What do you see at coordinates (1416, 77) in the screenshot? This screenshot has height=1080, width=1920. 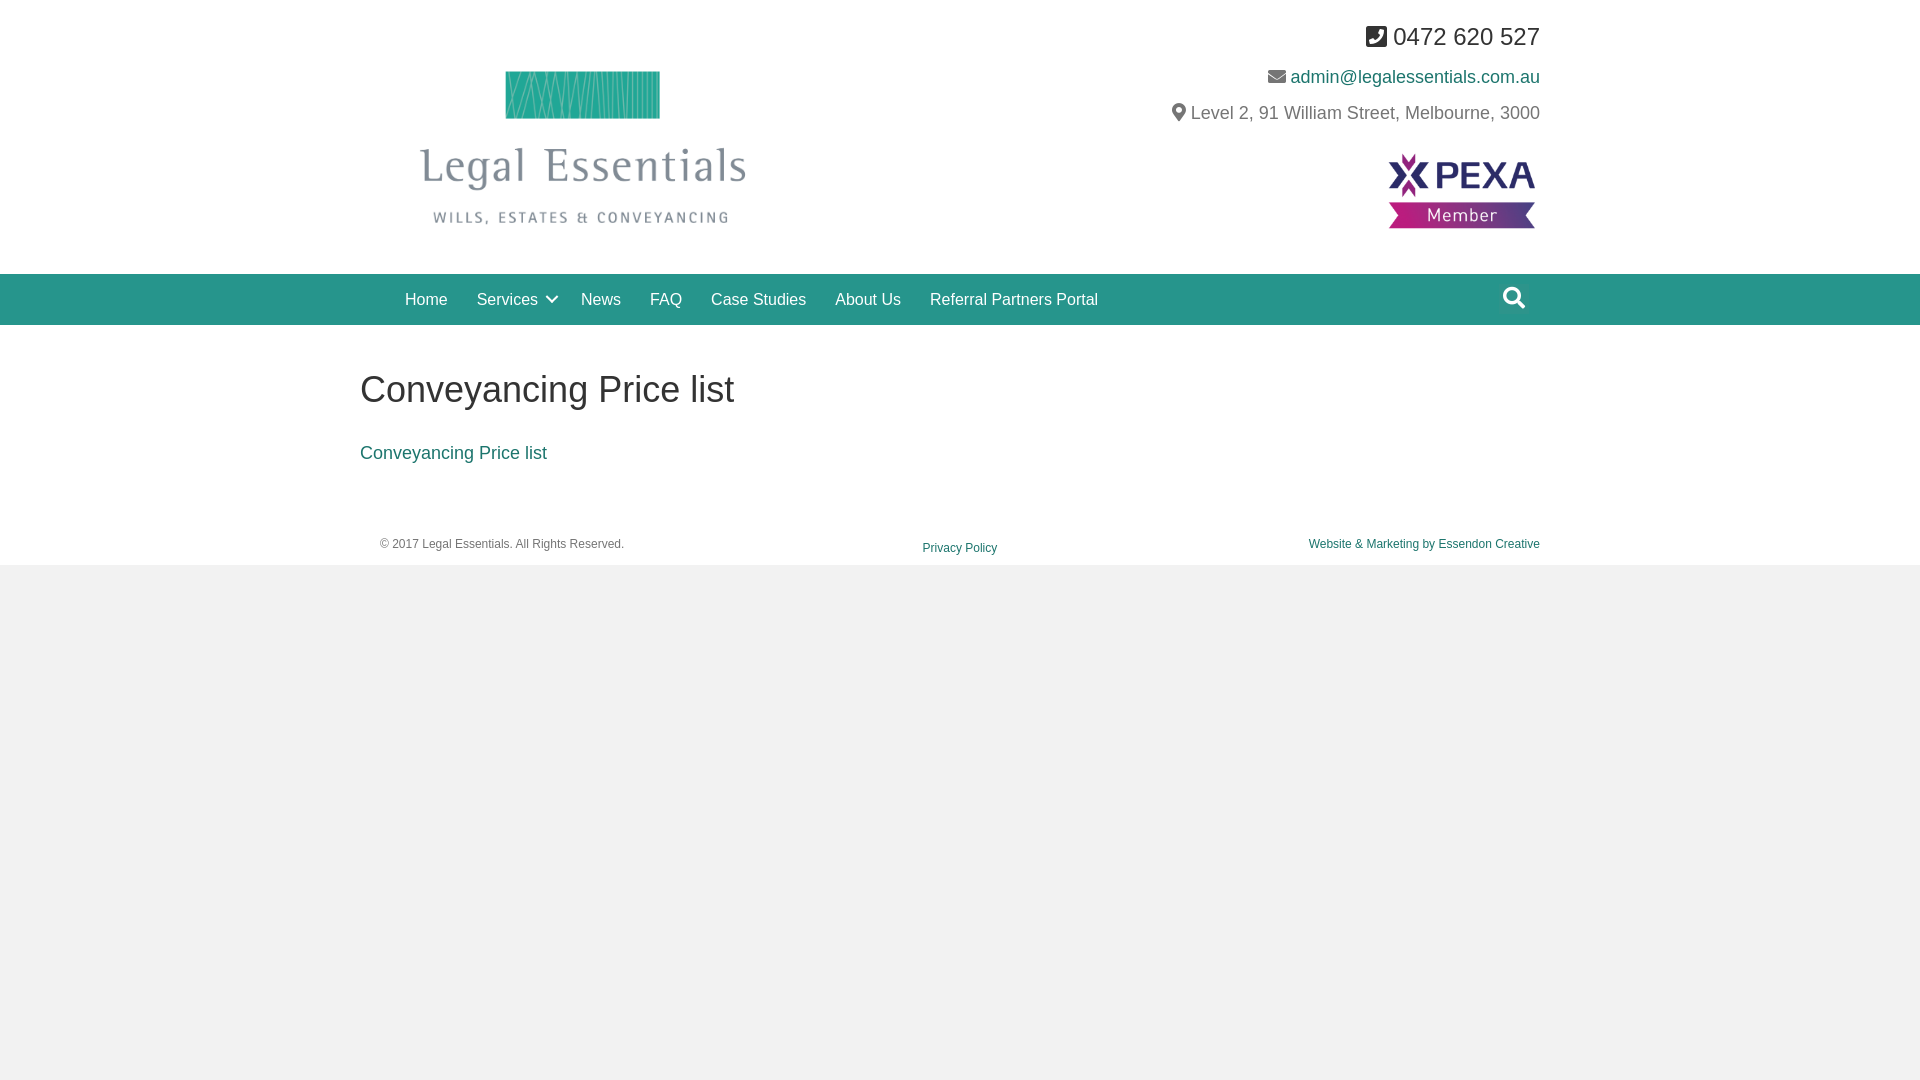 I see `admin@legalessentials.com.au` at bounding box center [1416, 77].